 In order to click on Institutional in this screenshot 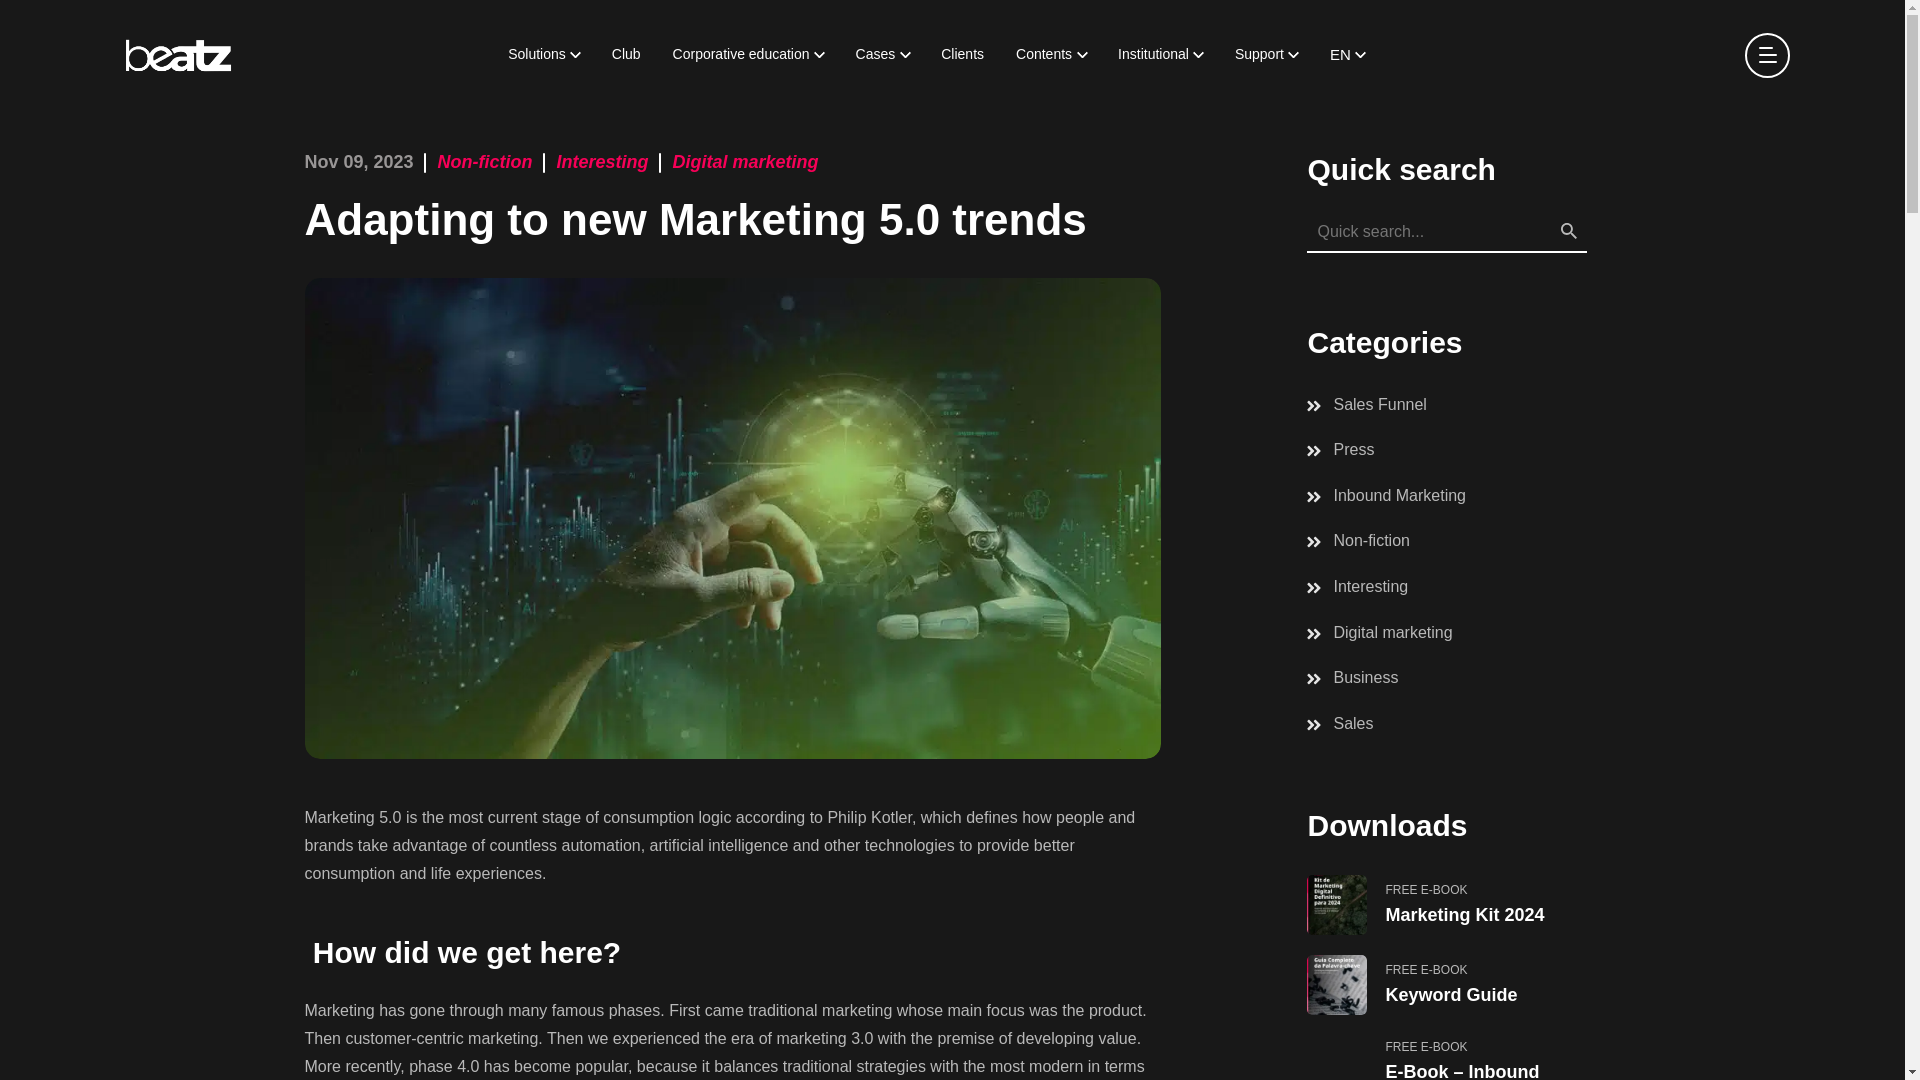, I will do `click(1160, 54)`.